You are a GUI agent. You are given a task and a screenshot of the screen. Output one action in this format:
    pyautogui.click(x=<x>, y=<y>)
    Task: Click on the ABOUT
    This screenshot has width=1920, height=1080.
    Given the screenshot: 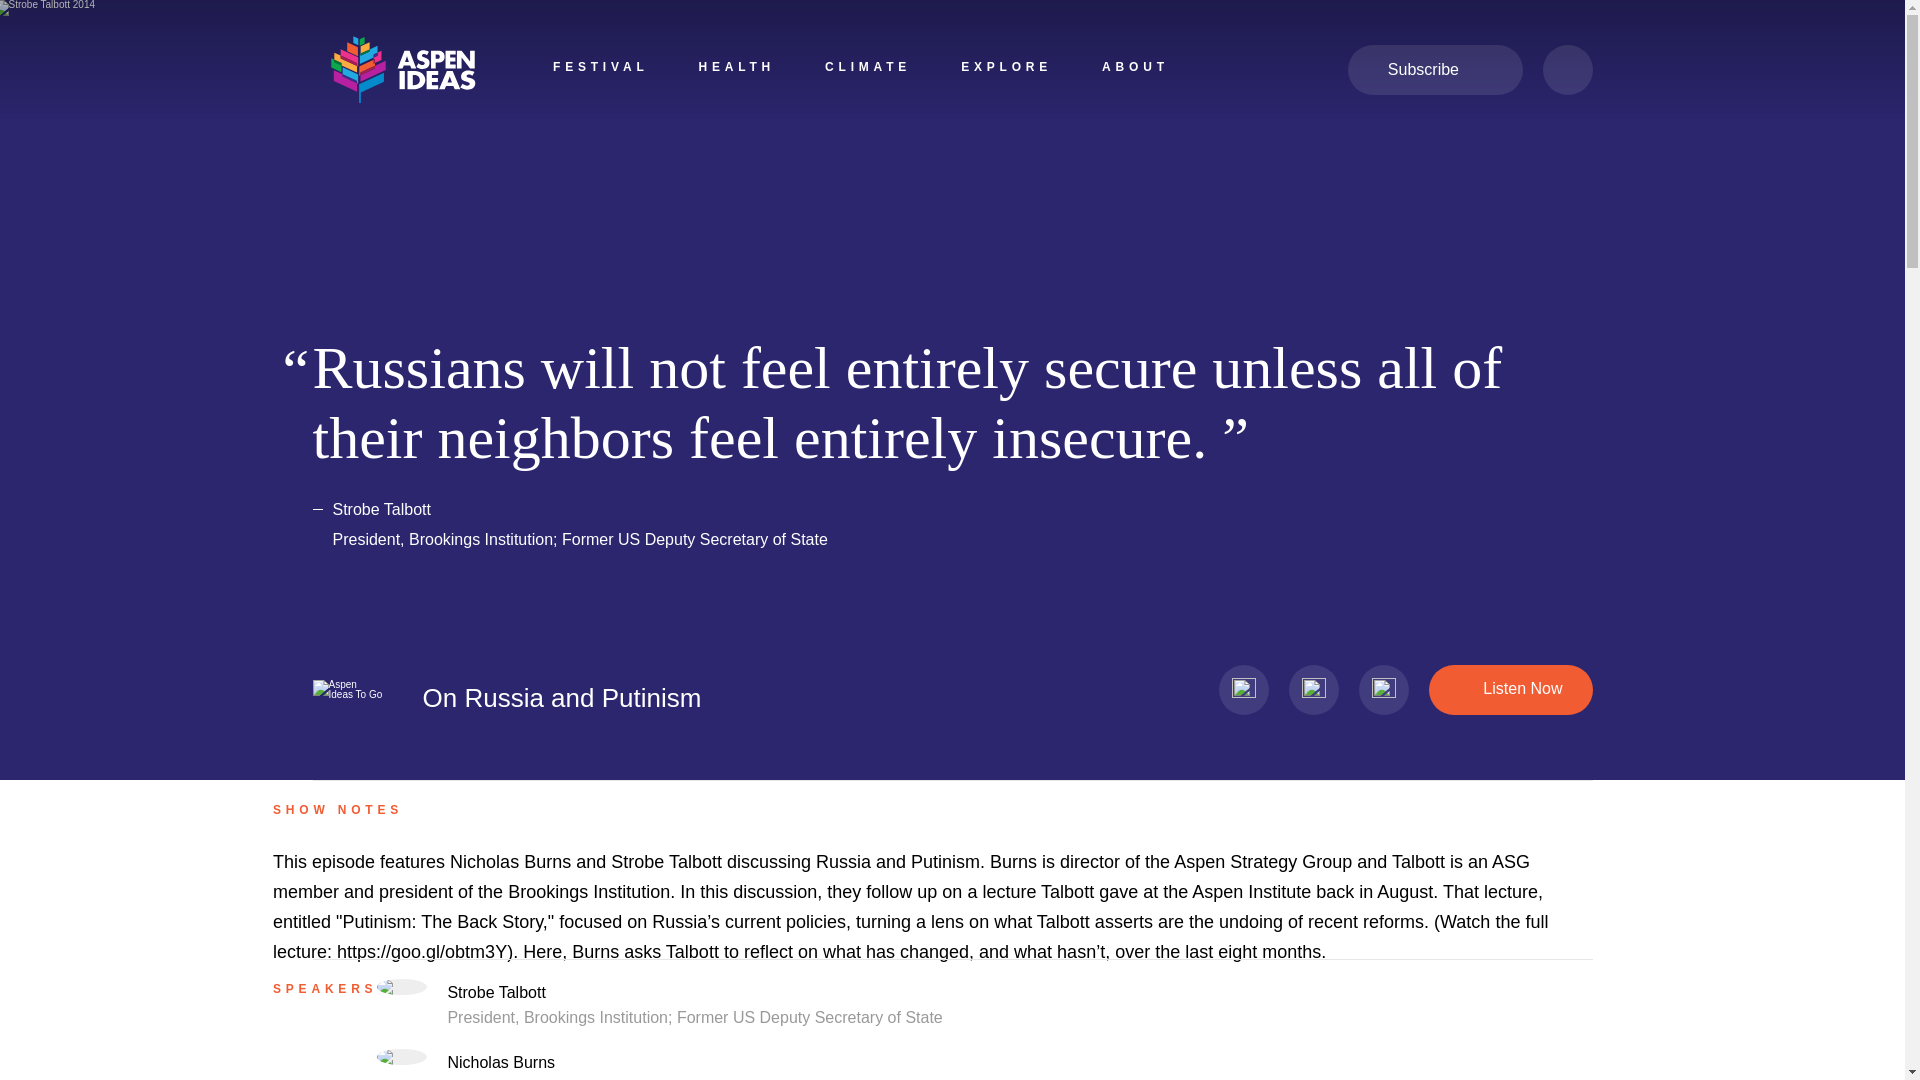 What is the action you would take?
    pyautogui.click(x=1136, y=70)
    